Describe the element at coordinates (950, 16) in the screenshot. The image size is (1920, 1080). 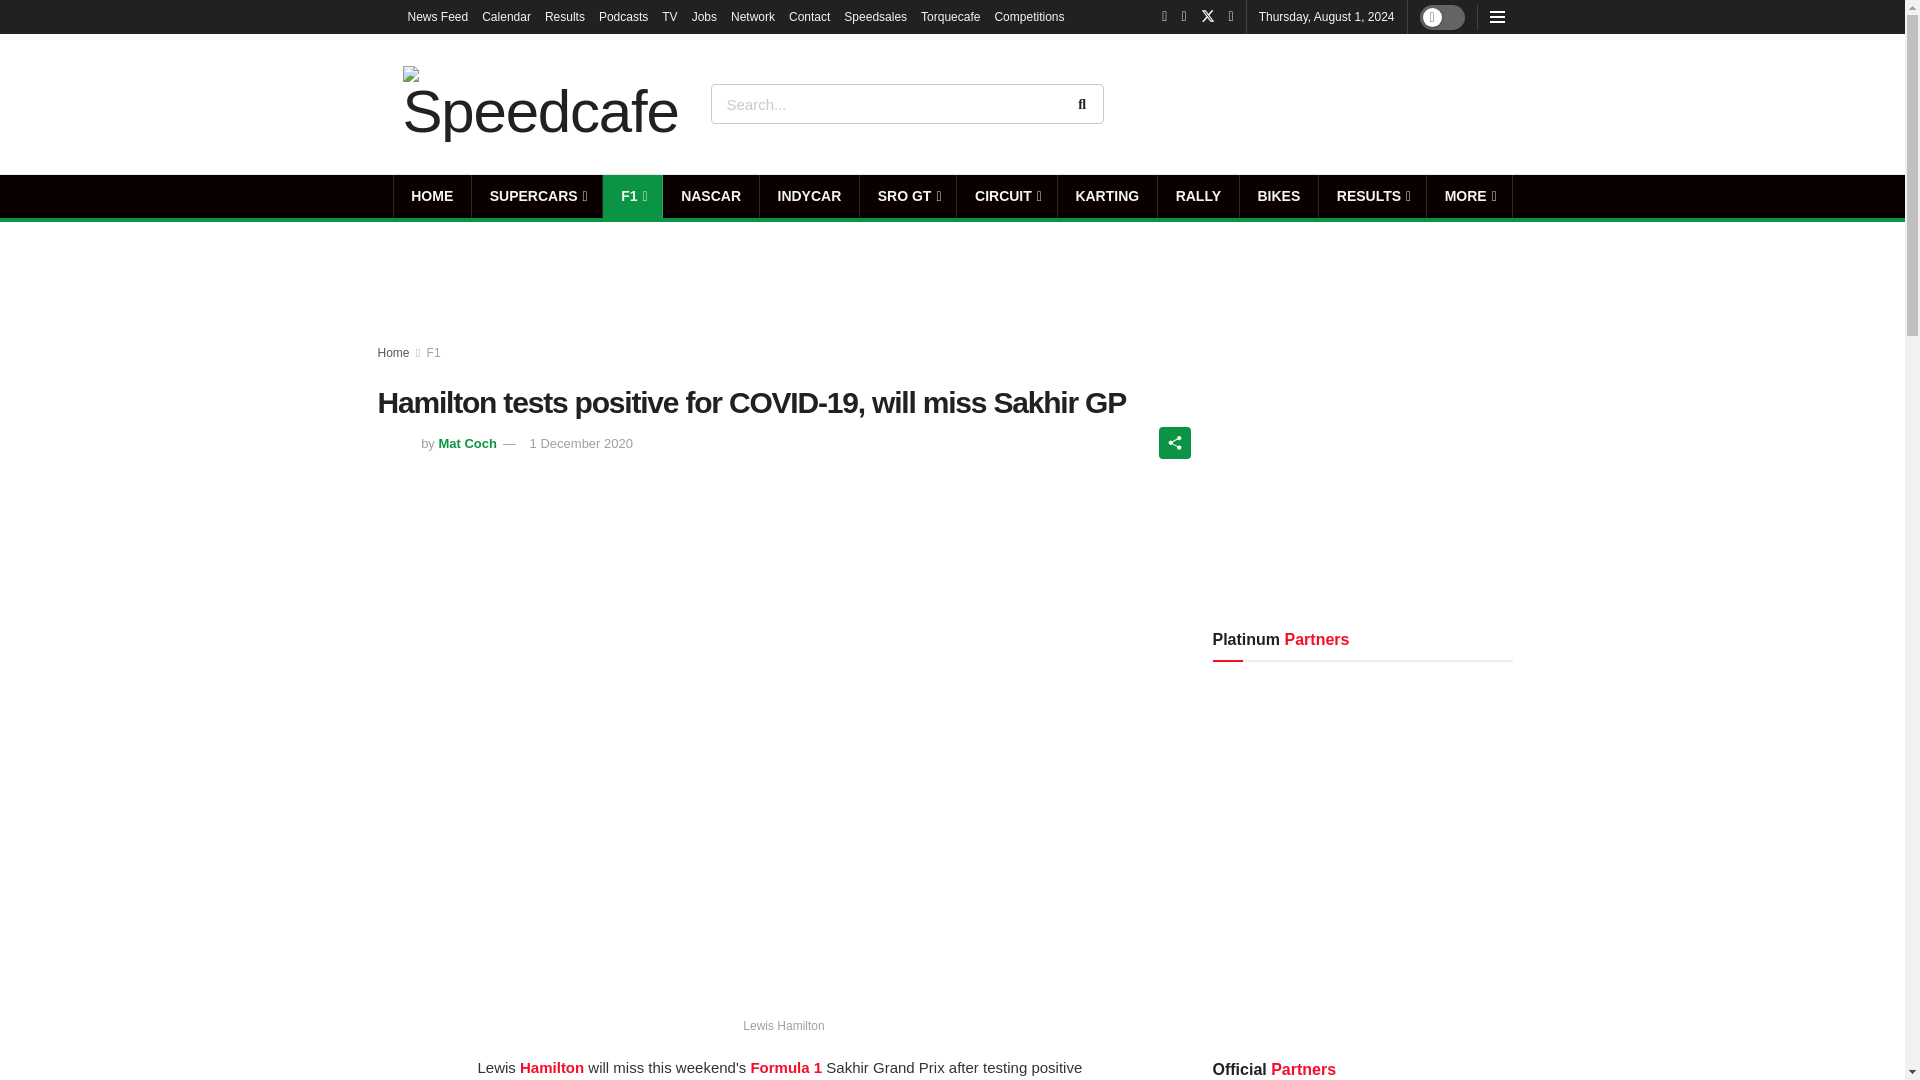
I see `Torquecafe` at that location.